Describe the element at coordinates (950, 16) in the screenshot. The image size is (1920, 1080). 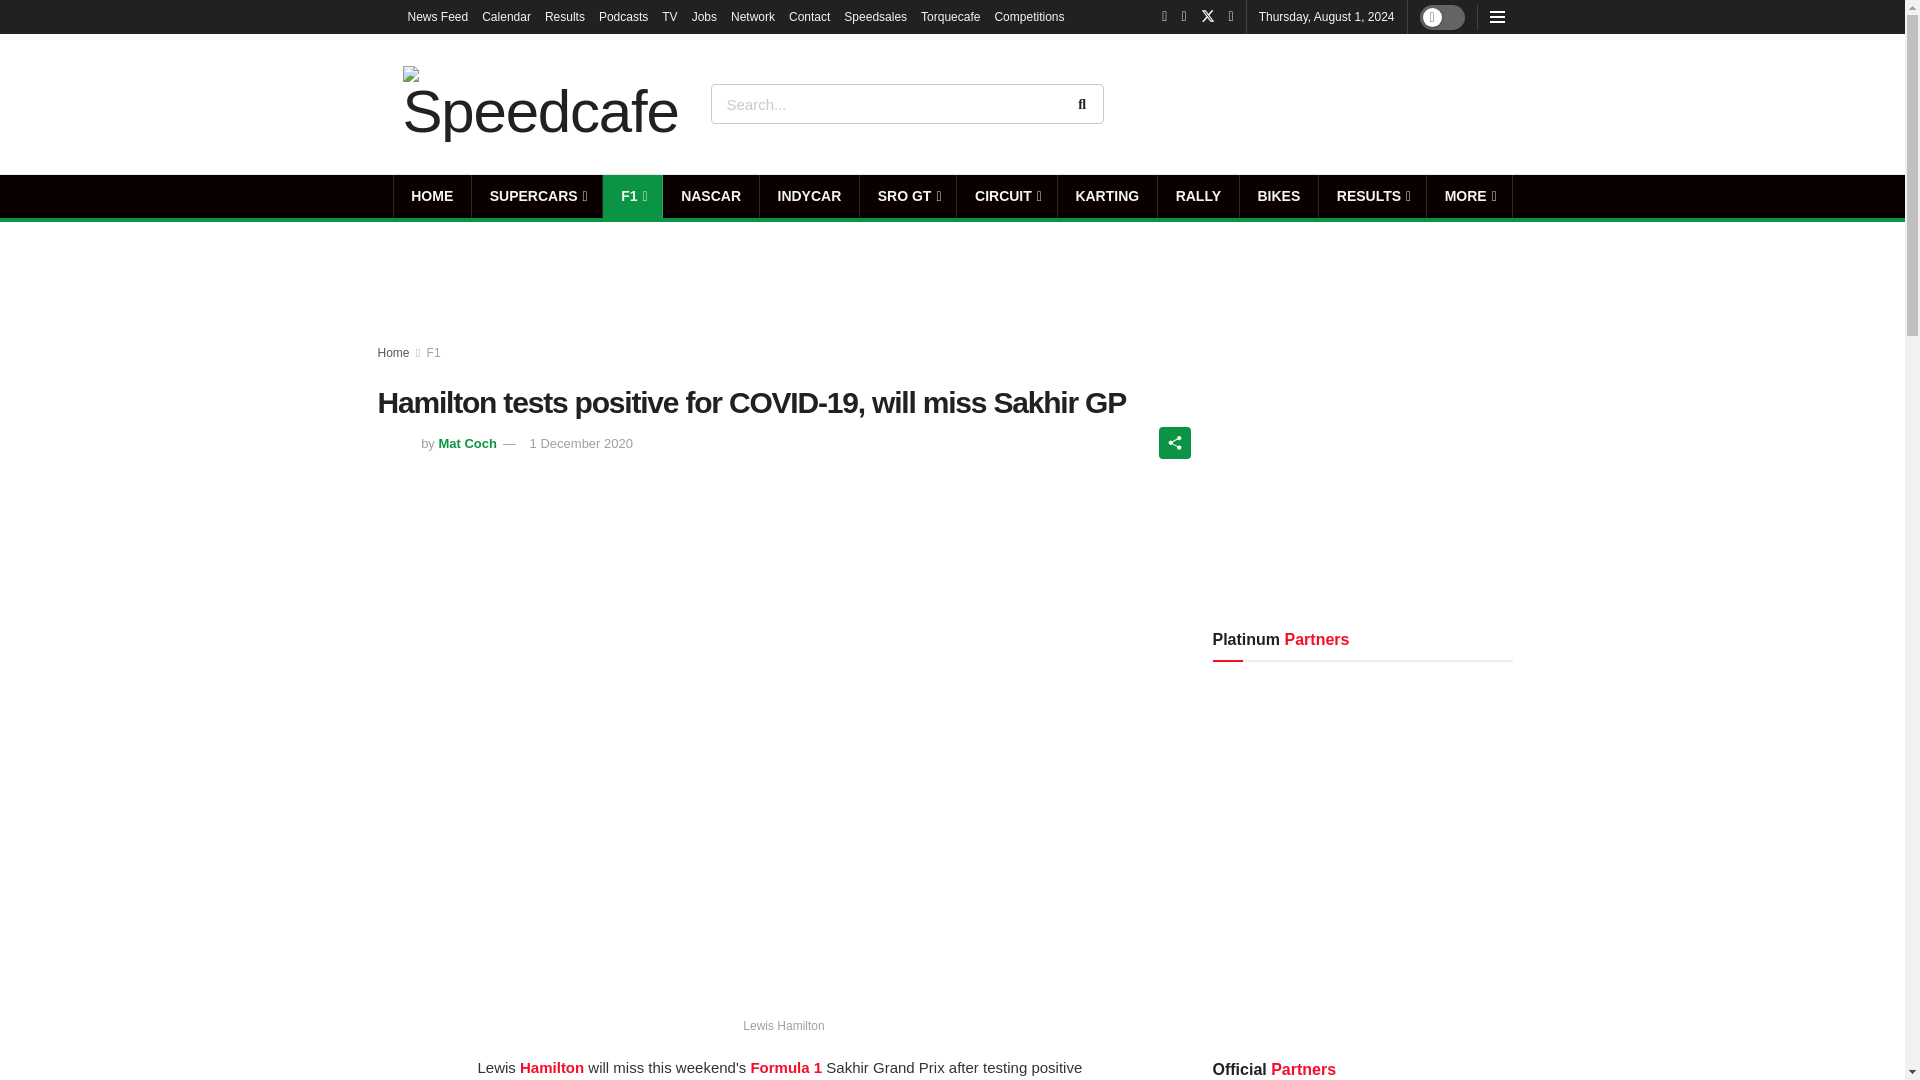
I see `Torquecafe` at that location.